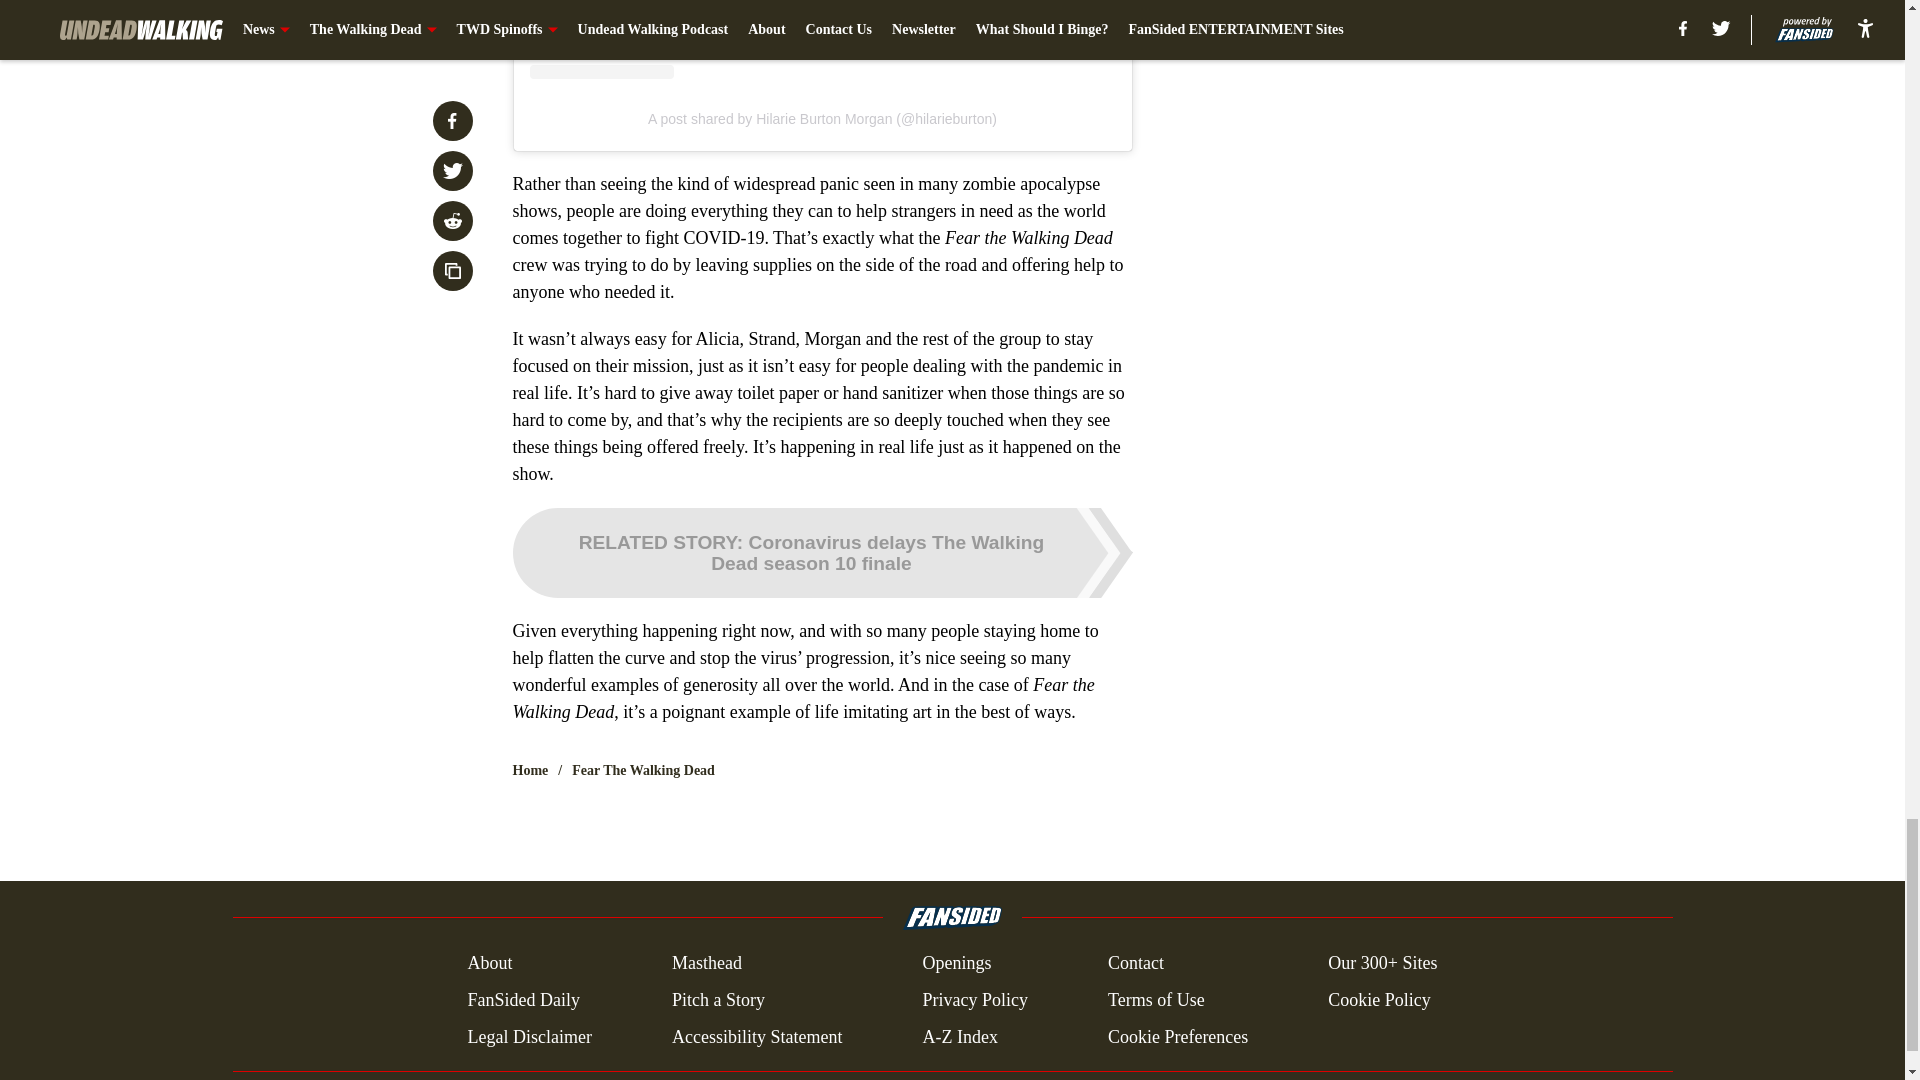 This screenshot has height=1080, width=1920. What do you see at coordinates (530, 770) in the screenshot?
I see `Home` at bounding box center [530, 770].